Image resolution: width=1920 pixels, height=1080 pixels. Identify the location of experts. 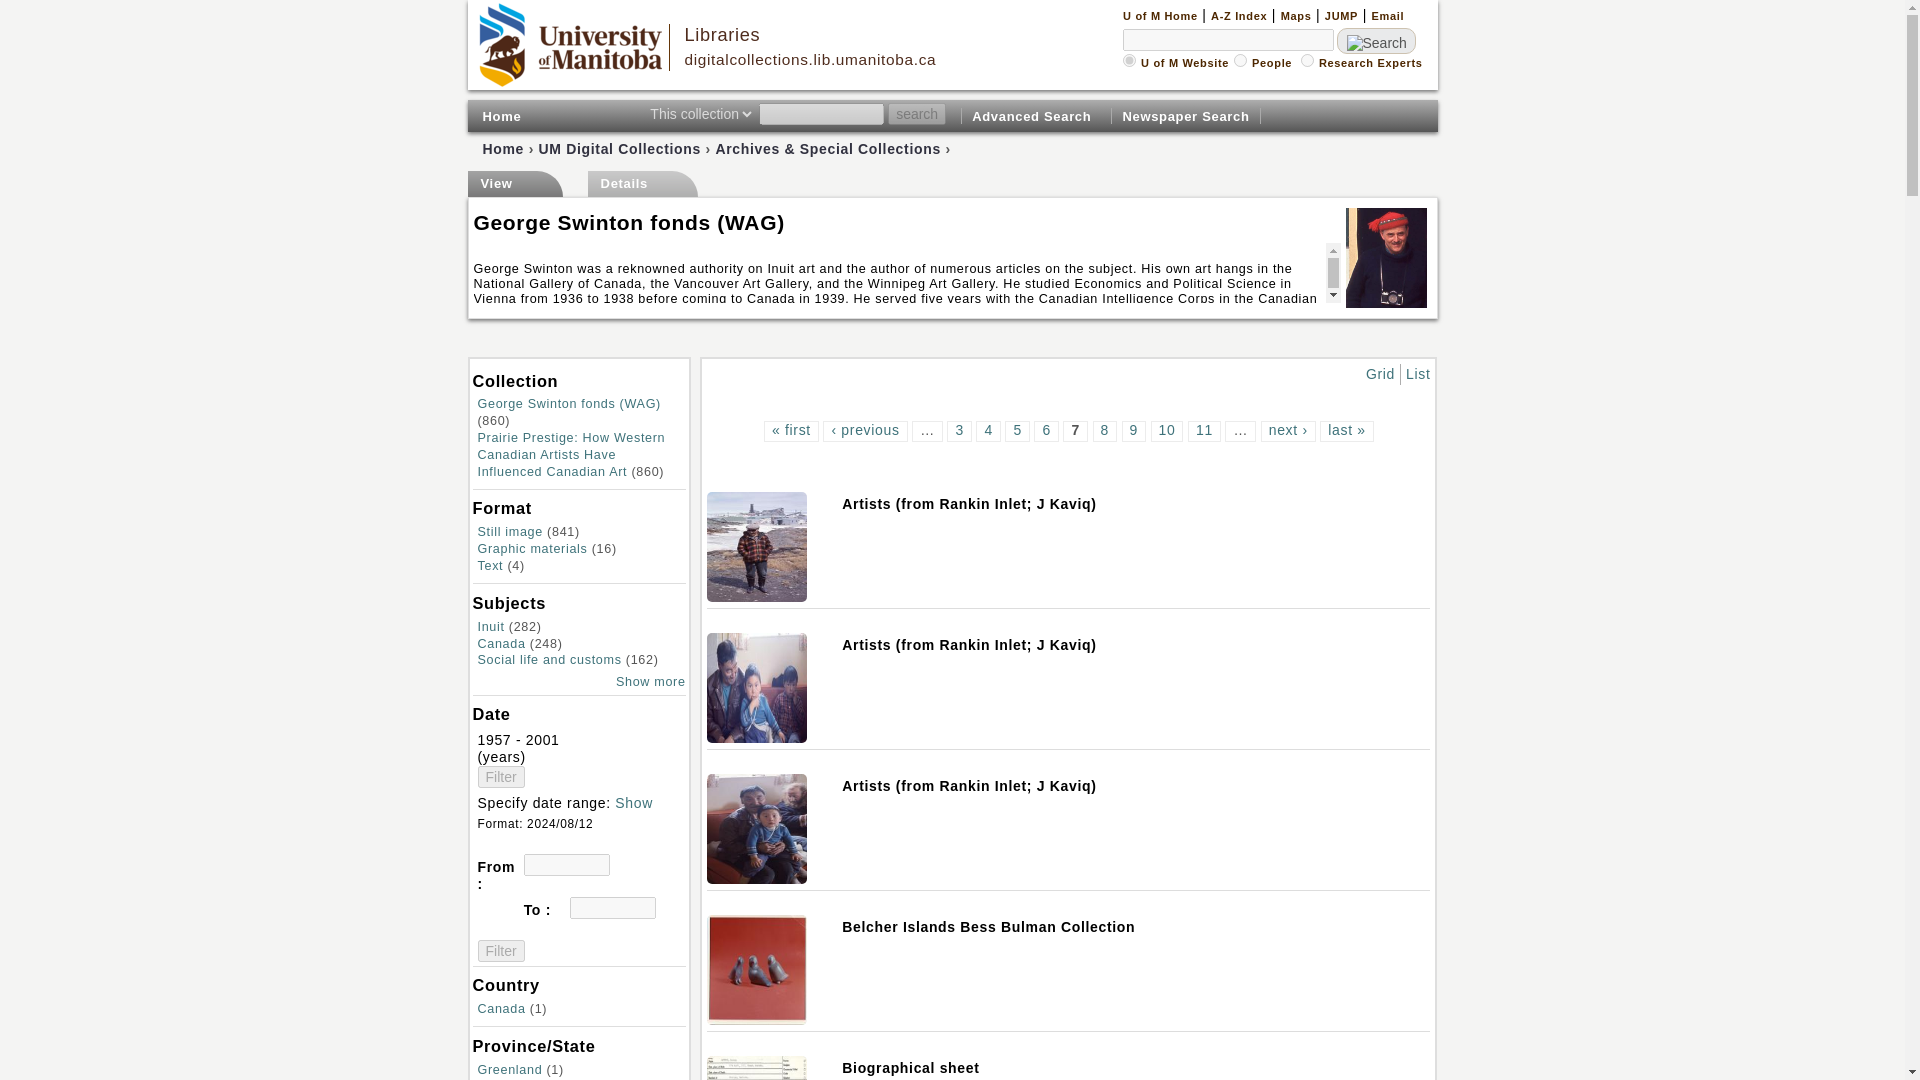
(1307, 60).